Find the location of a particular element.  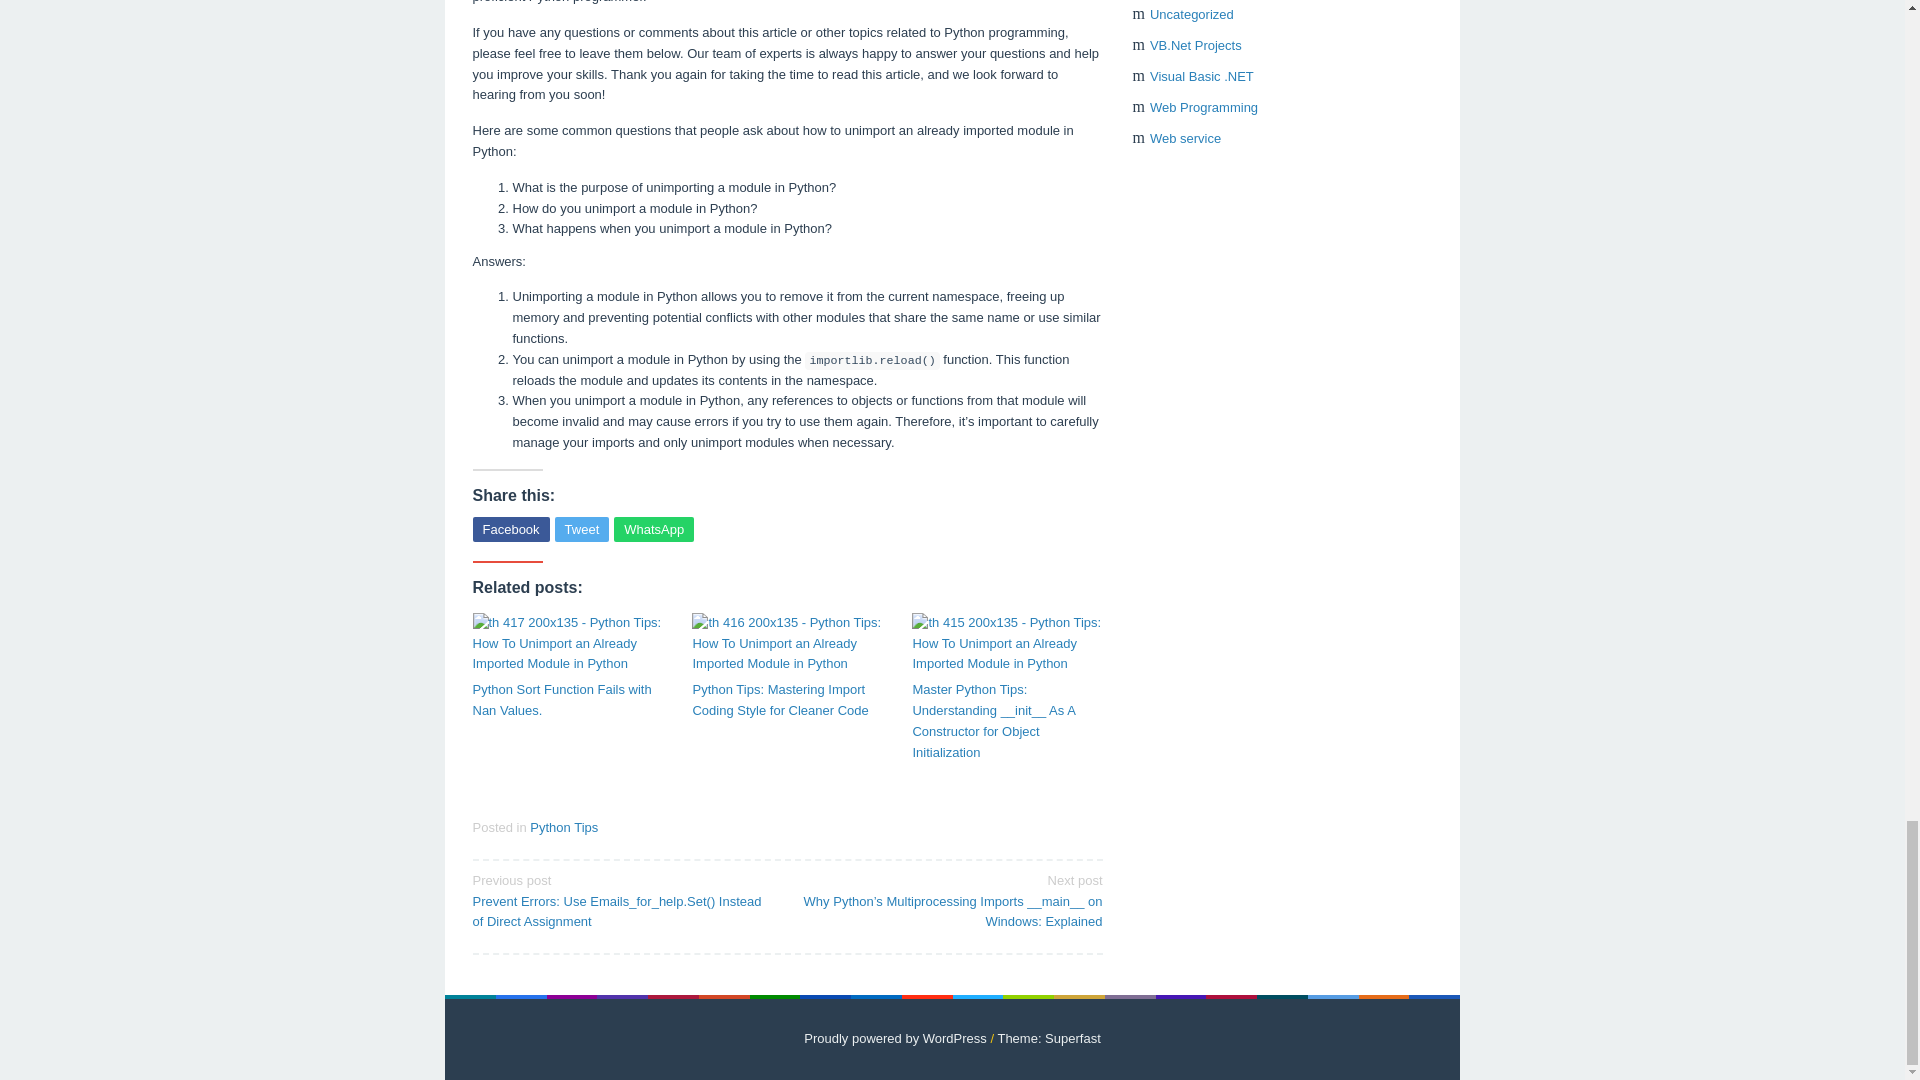

Tweet this is located at coordinates (582, 530).